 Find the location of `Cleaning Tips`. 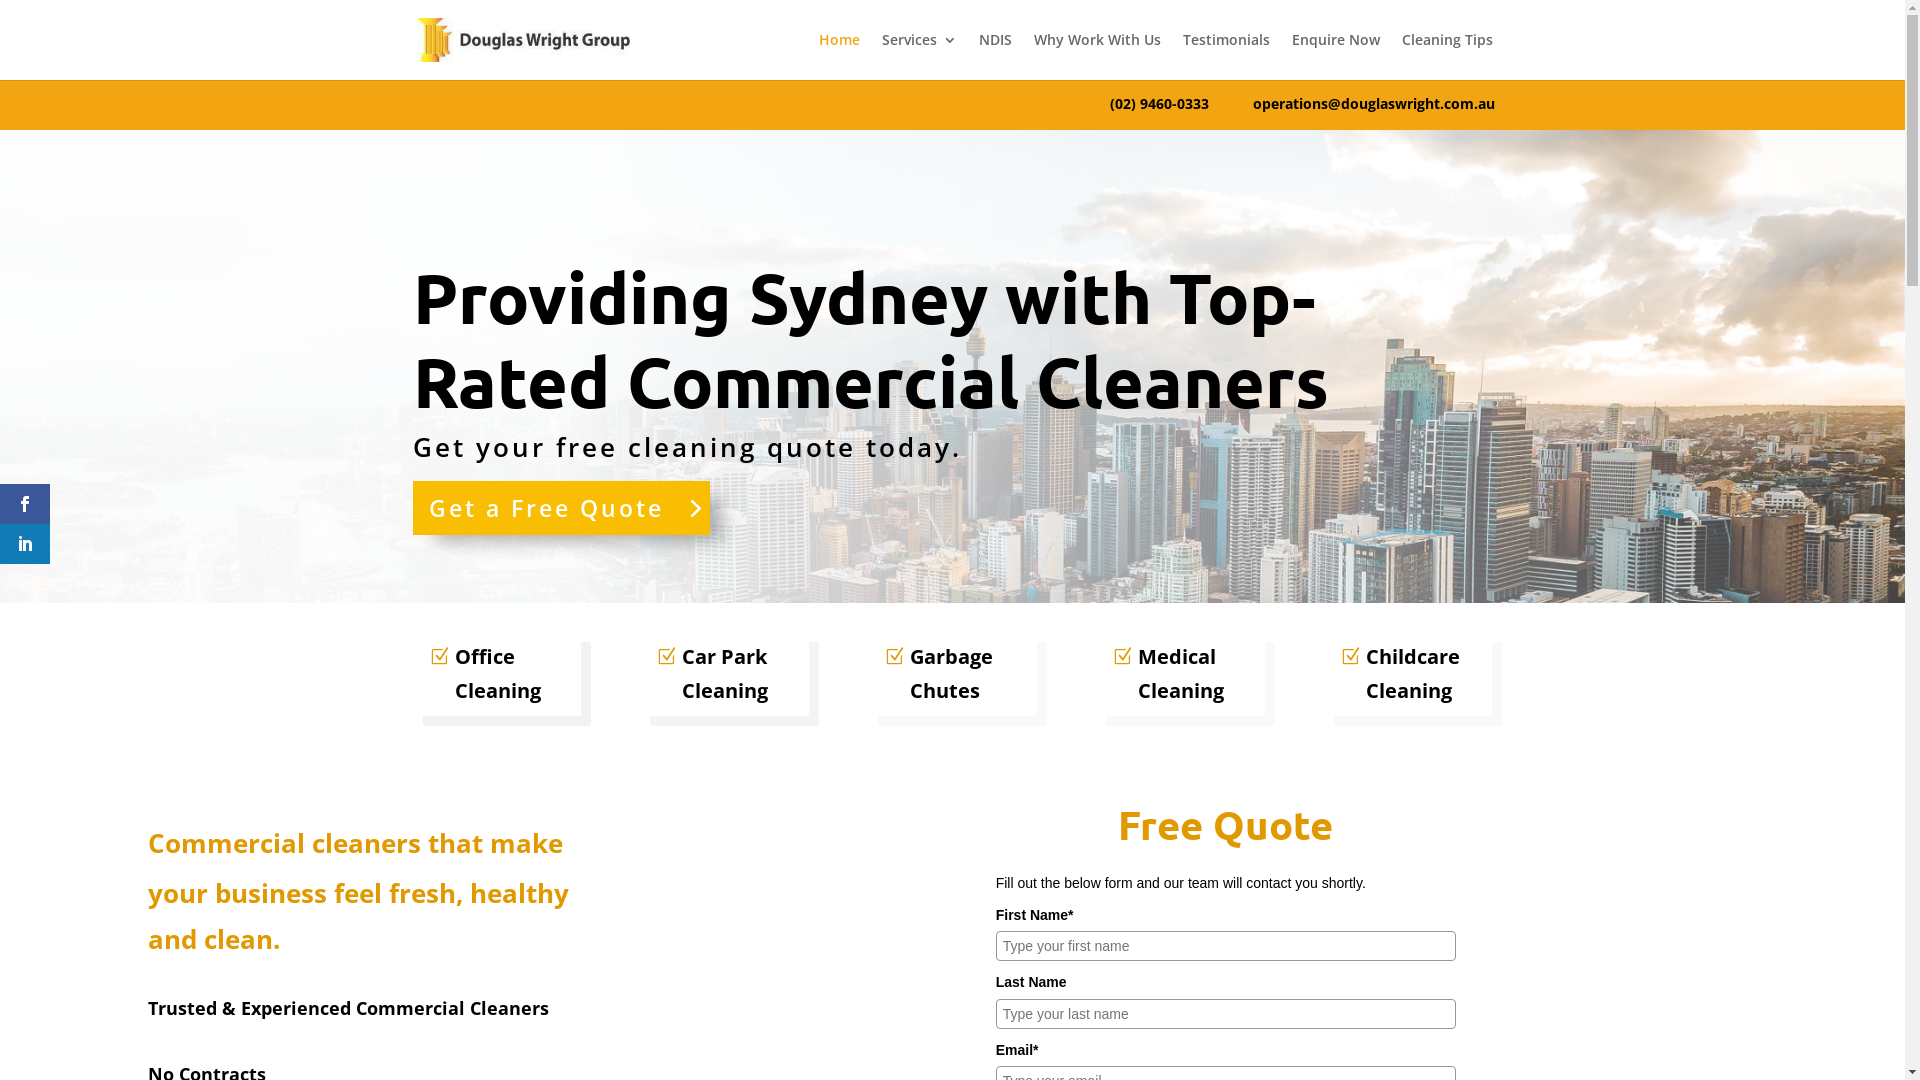

Cleaning Tips is located at coordinates (1448, 56).